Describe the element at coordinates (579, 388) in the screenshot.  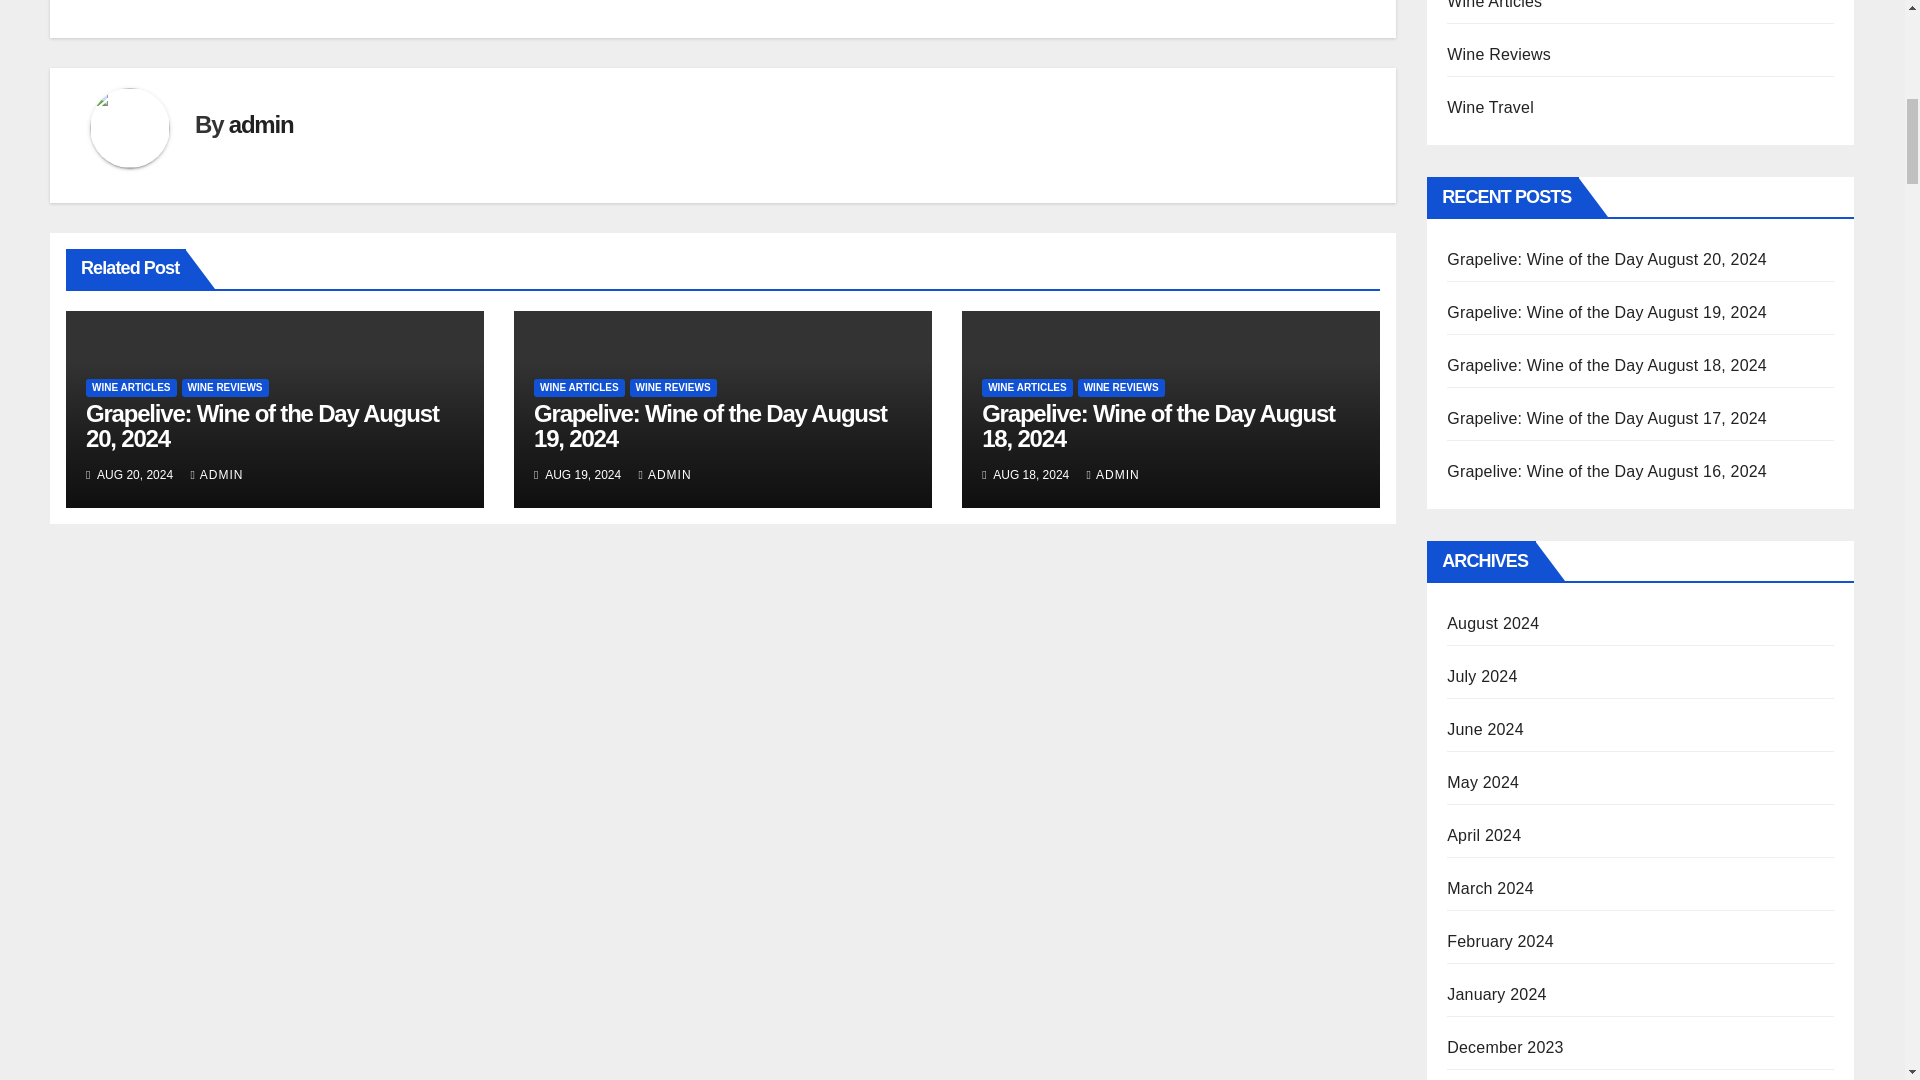
I see `WINE ARTICLES` at that location.